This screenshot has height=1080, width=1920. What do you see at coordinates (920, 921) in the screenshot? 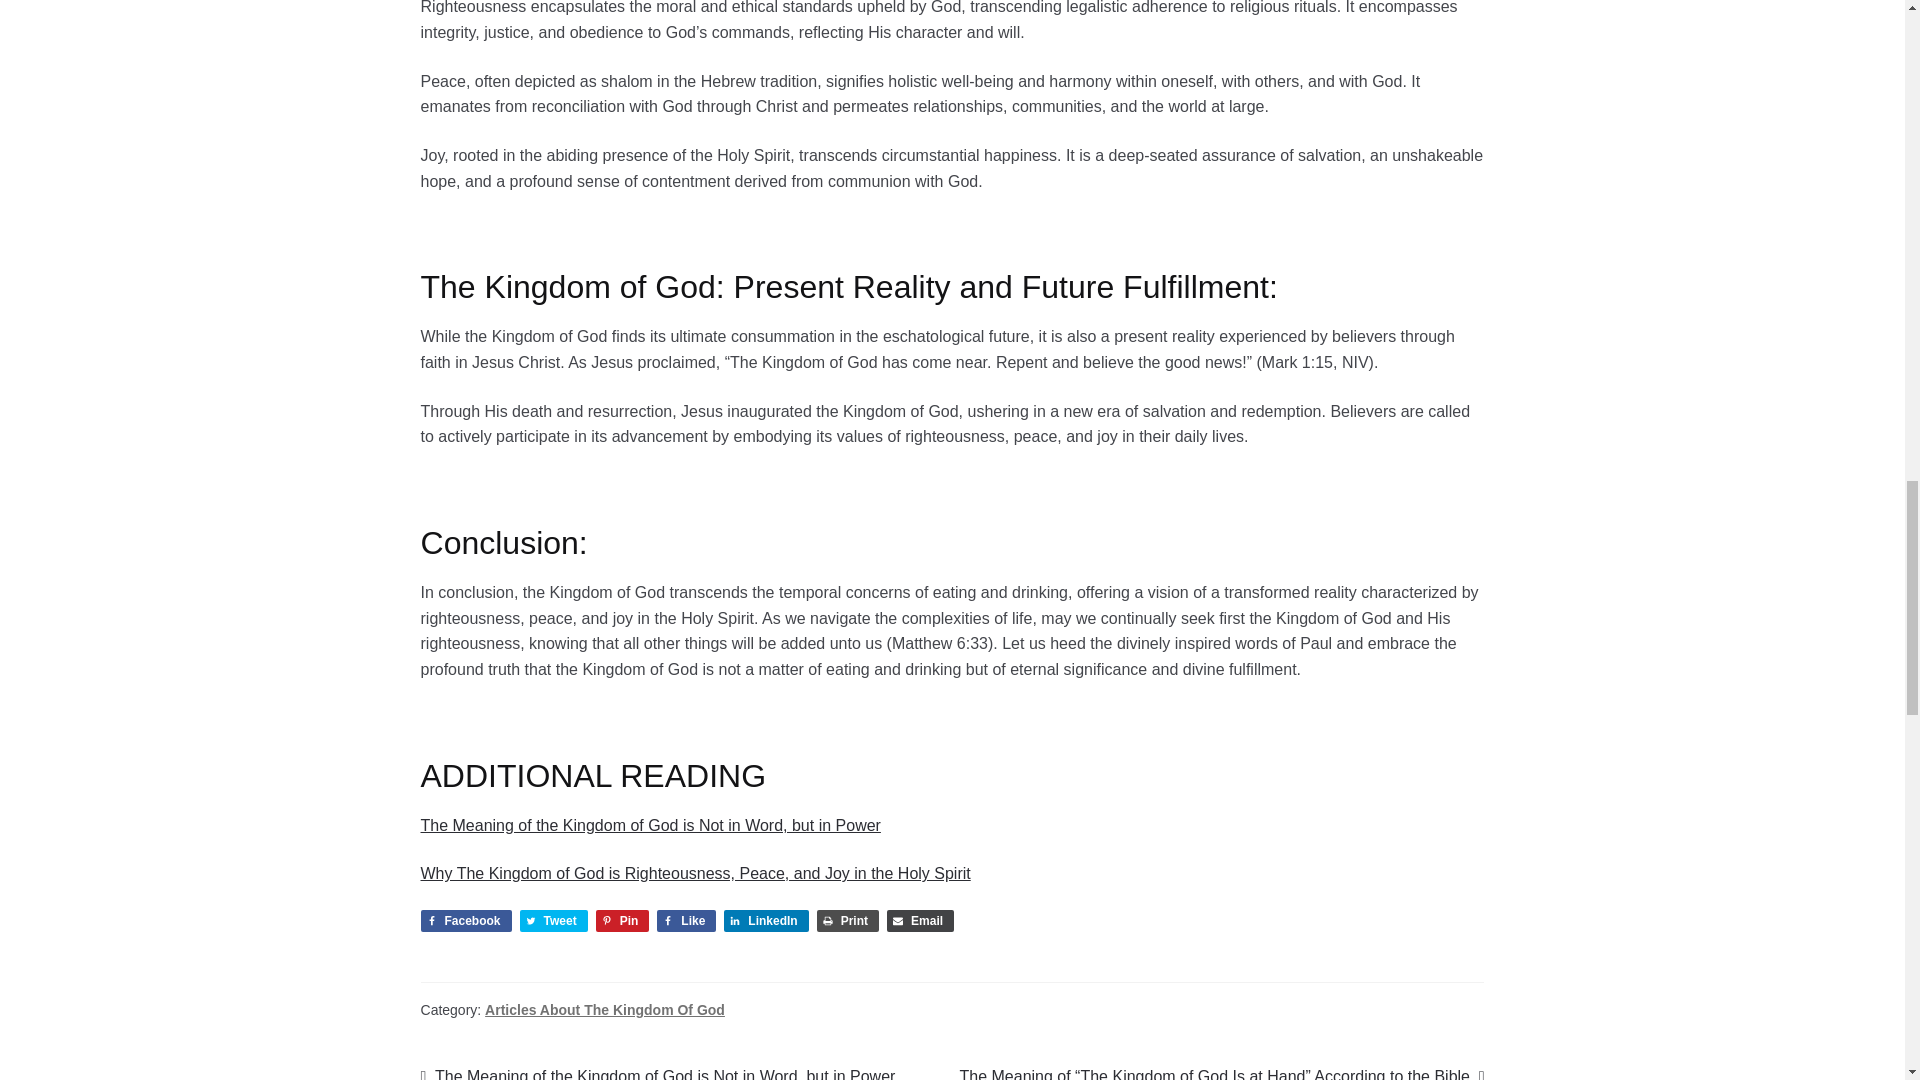
I see `Share via Email` at bounding box center [920, 921].